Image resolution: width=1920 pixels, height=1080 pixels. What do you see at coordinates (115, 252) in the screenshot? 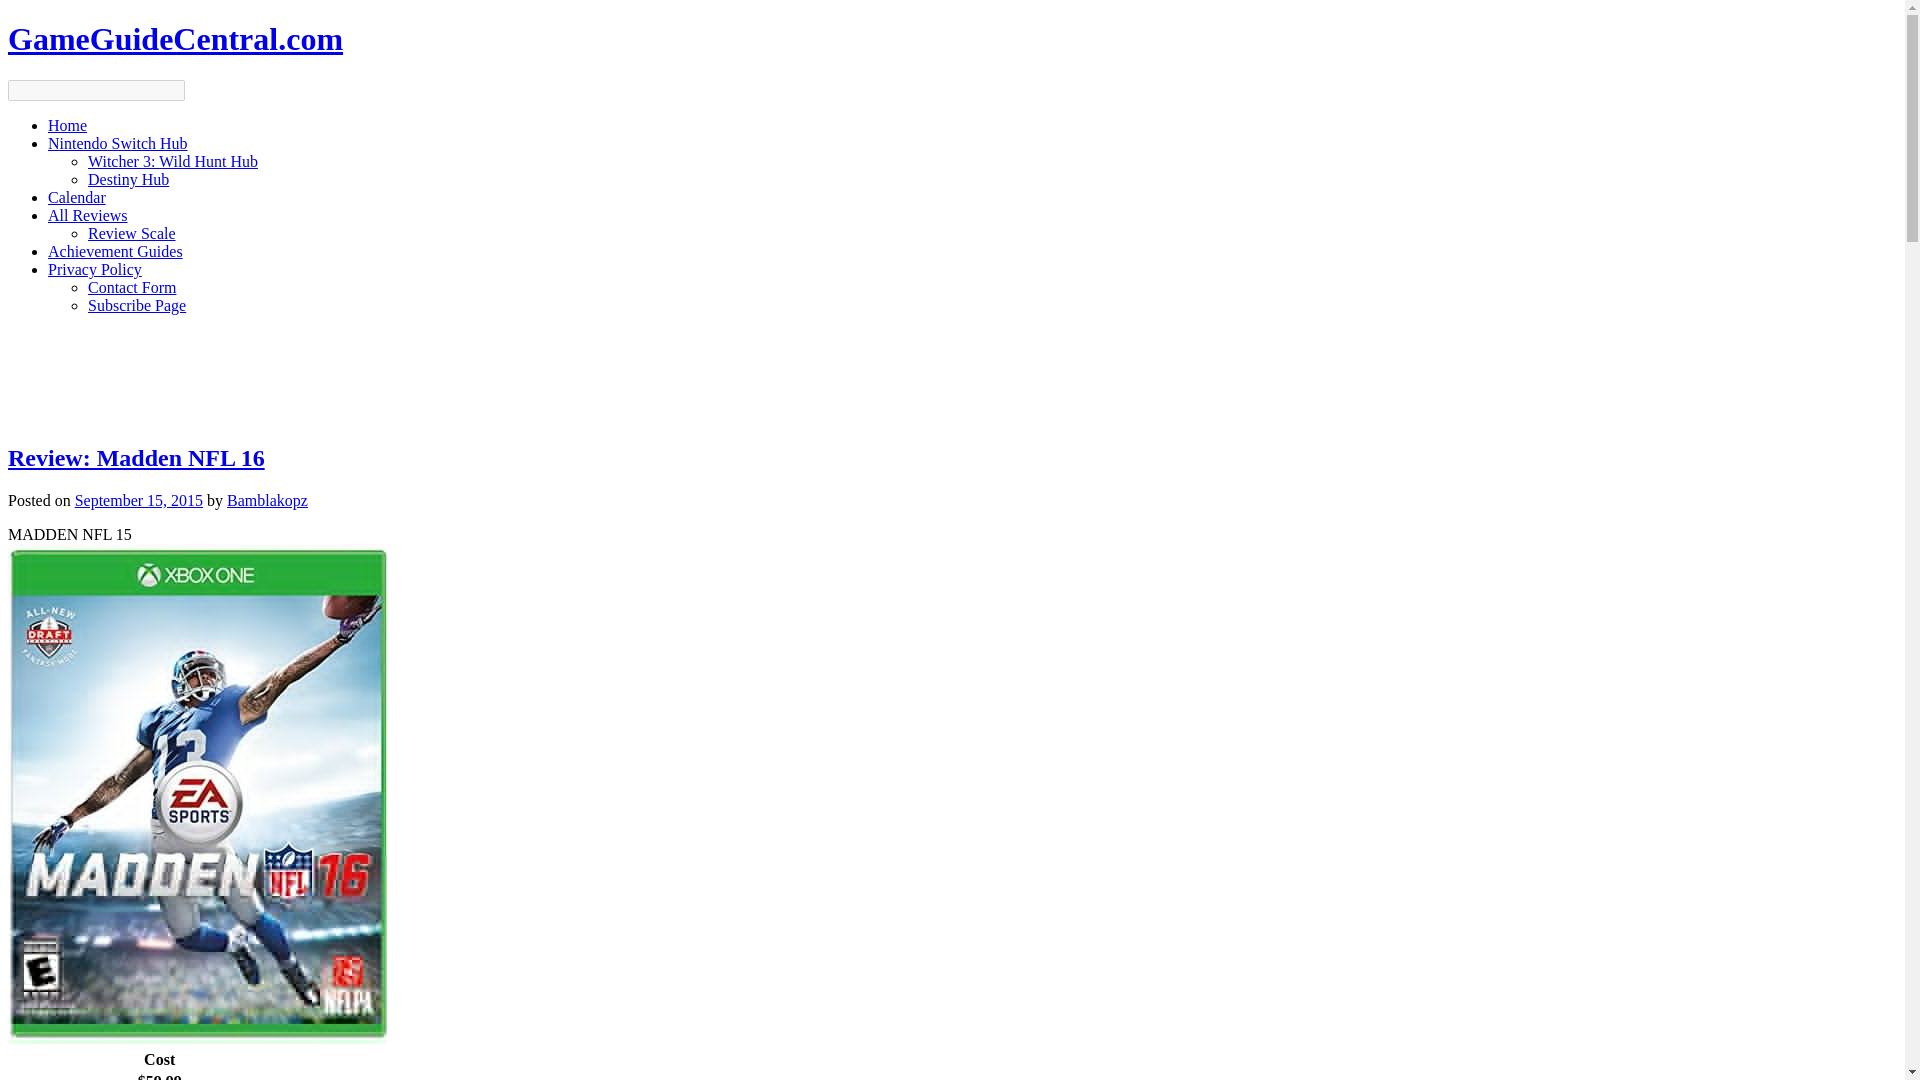
I see `Achievement Guides` at bounding box center [115, 252].